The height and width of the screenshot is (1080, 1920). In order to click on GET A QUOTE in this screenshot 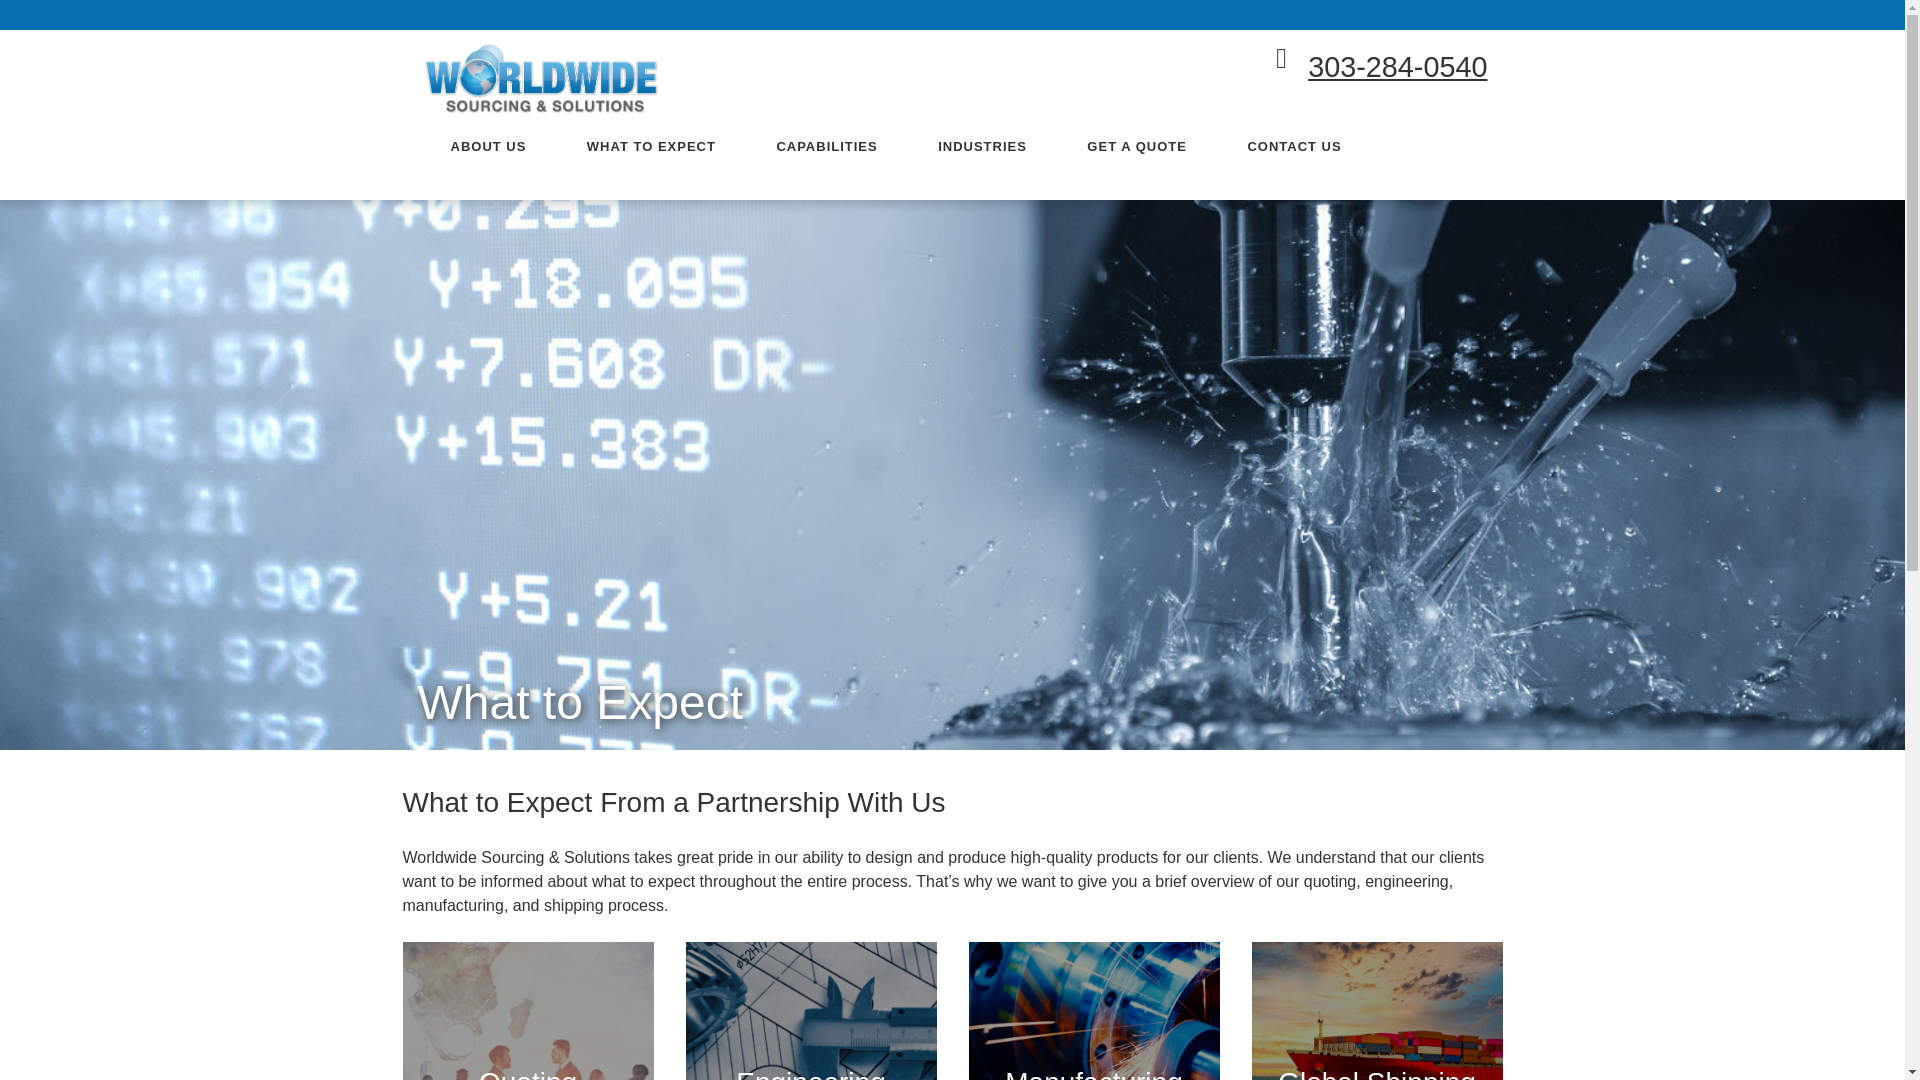, I will do `click(1136, 146)`.